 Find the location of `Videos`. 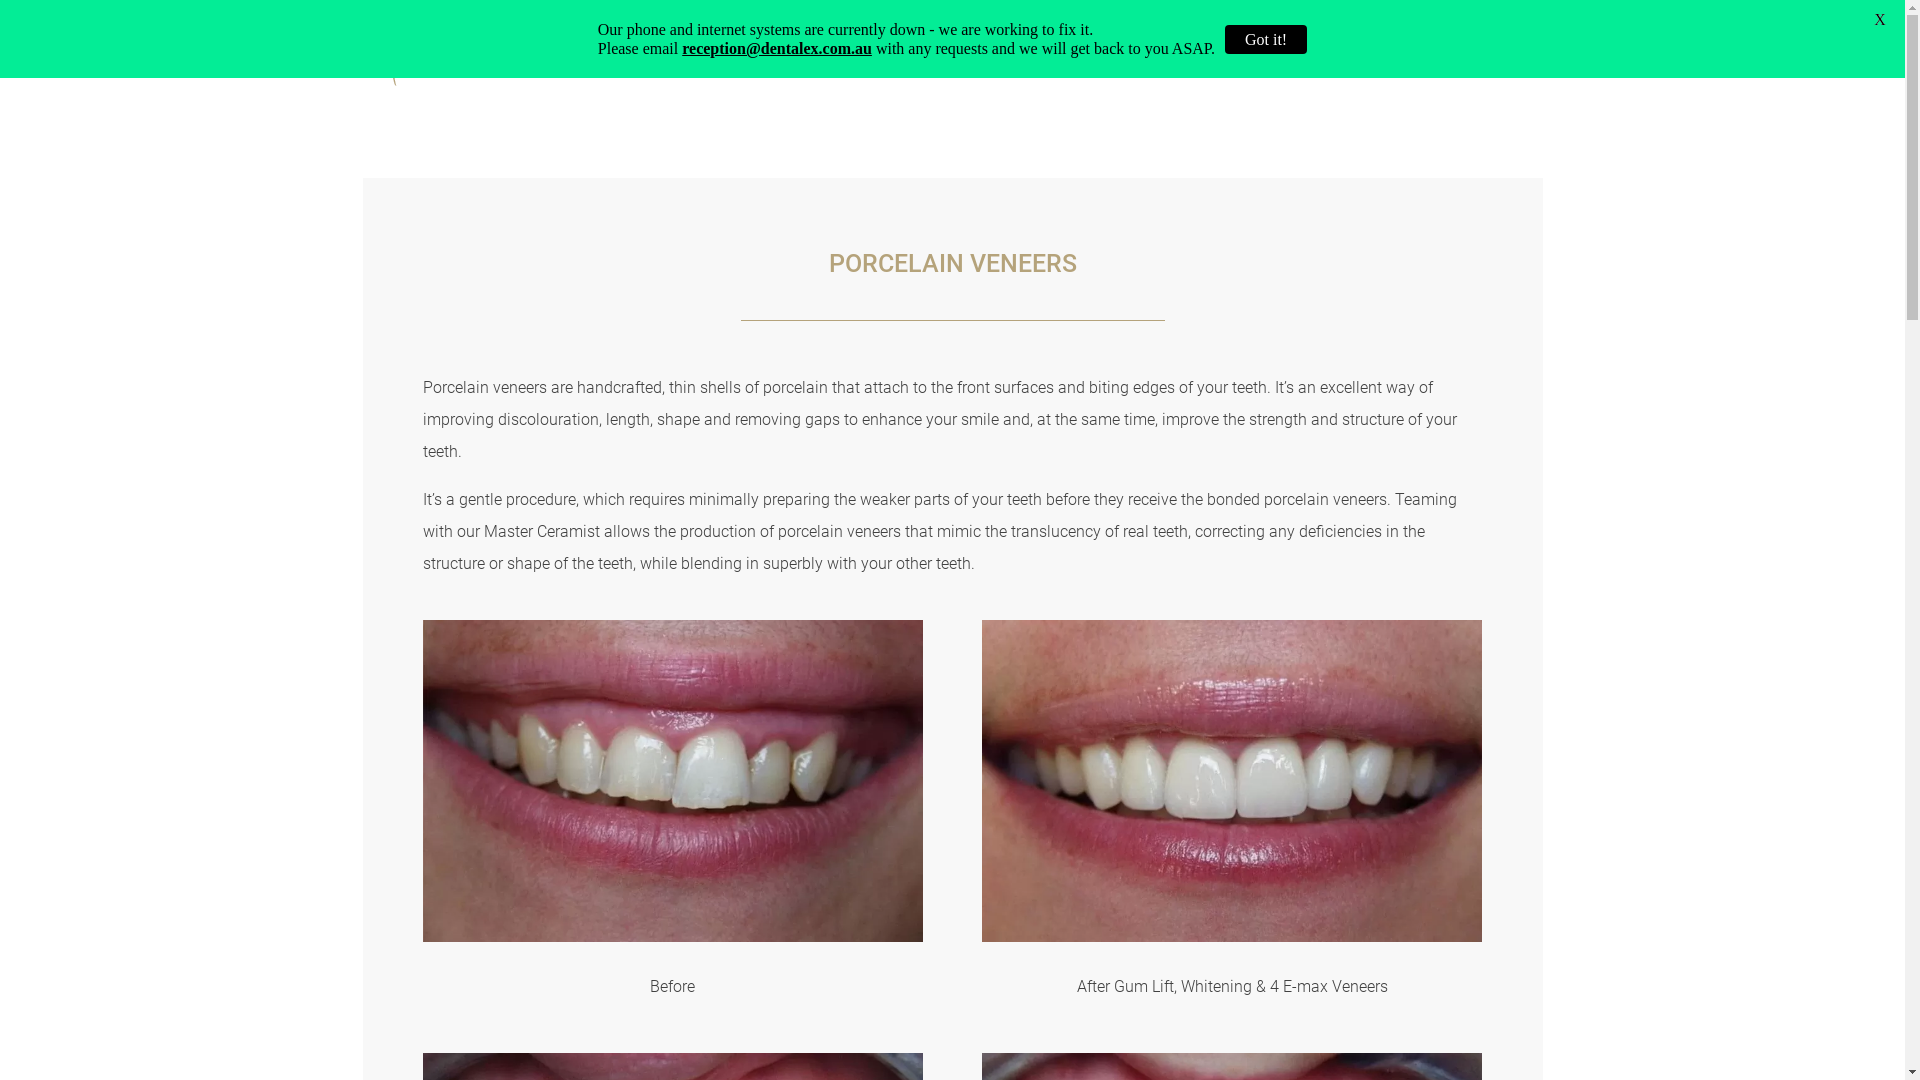

Videos is located at coordinates (1290, 56).